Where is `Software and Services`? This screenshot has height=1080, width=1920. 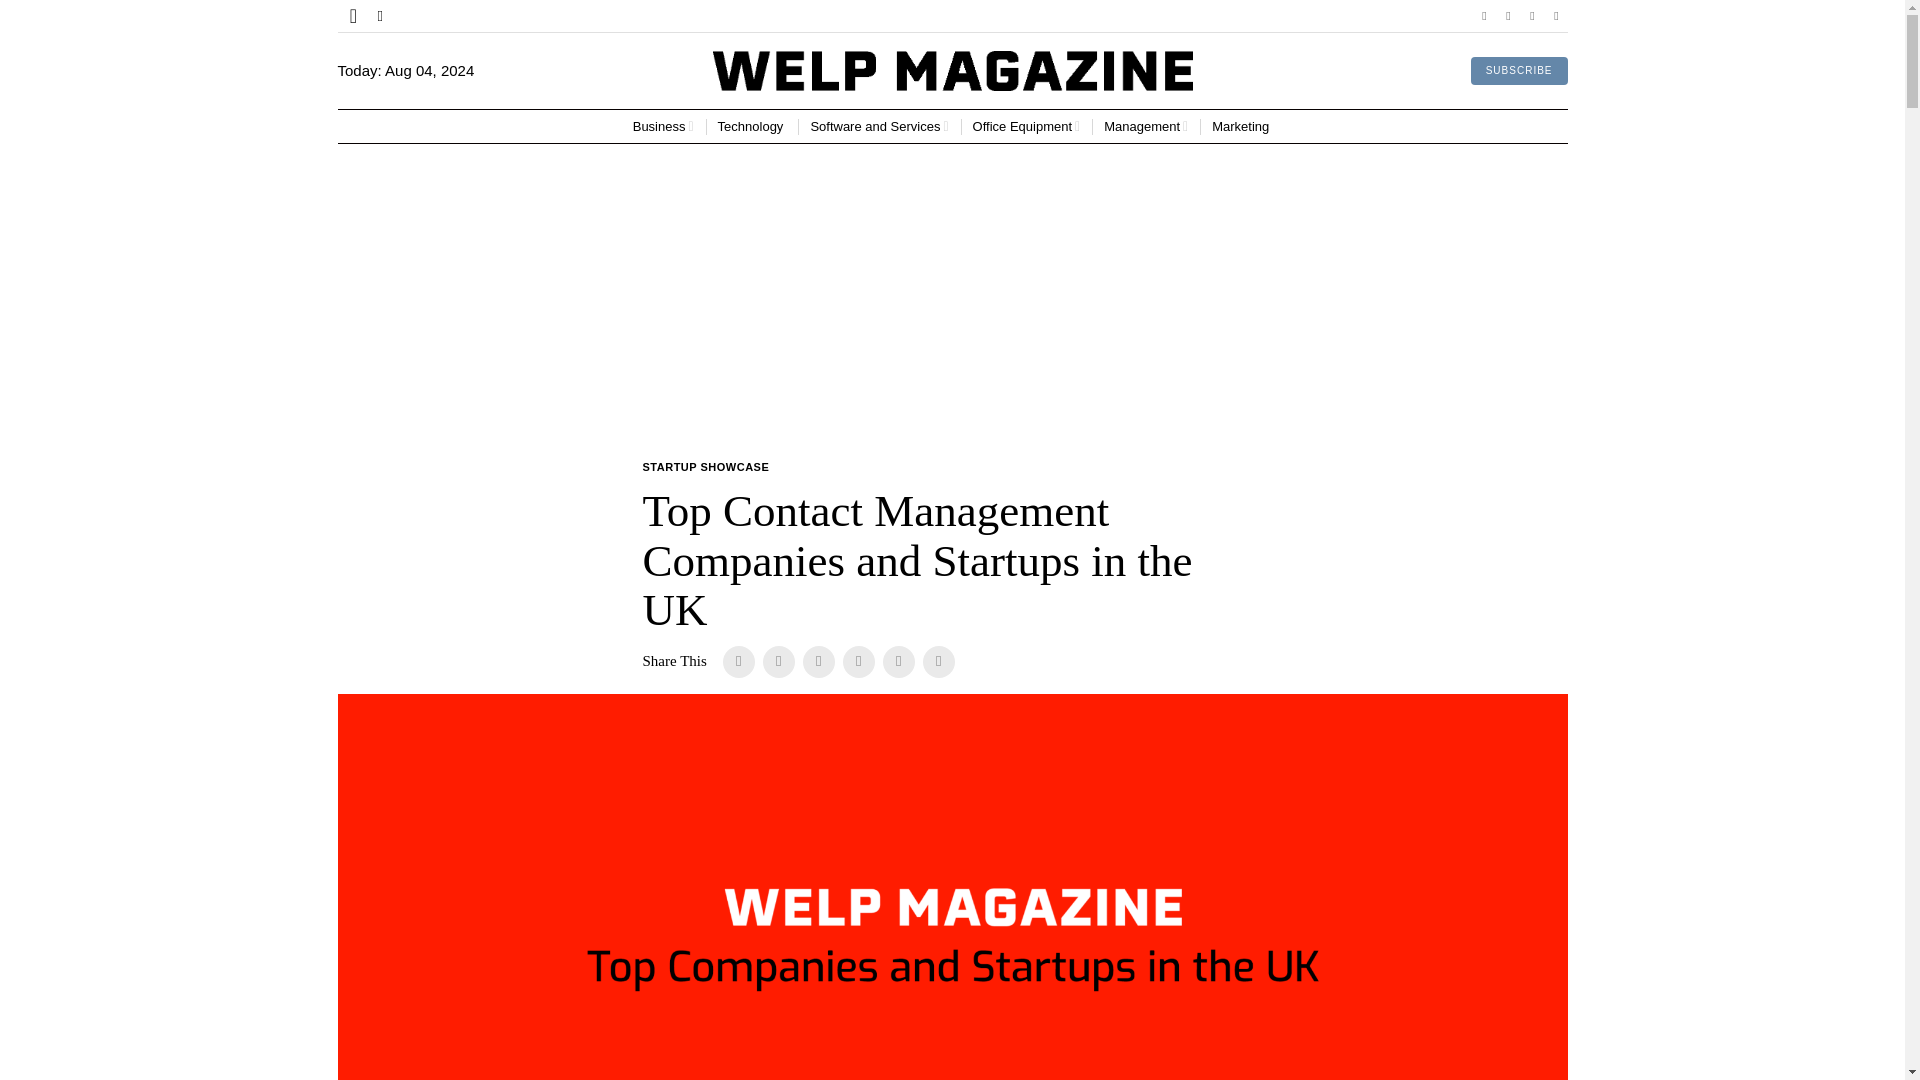 Software and Services is located at coordinates (879, 126).